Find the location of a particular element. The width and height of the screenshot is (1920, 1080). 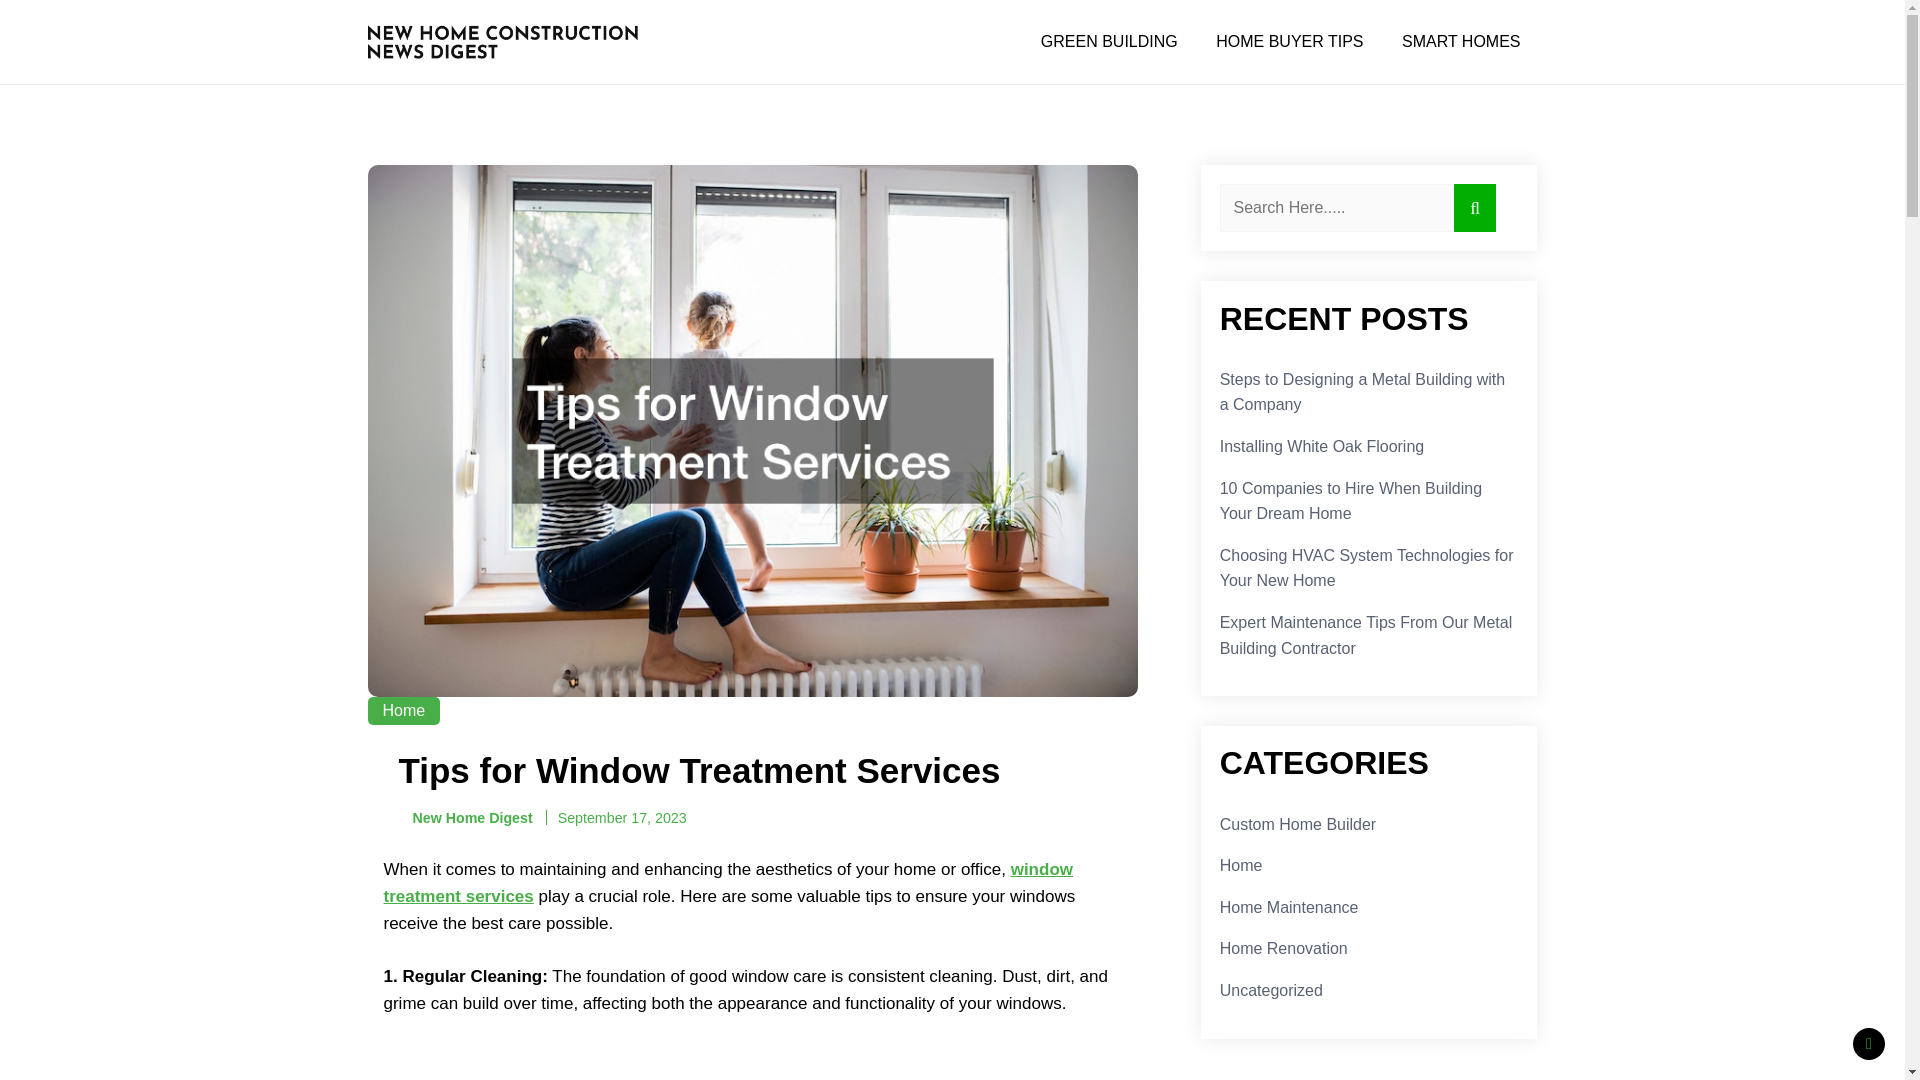

HOME BUYER TIPS is located at coordinates (1289, 41).